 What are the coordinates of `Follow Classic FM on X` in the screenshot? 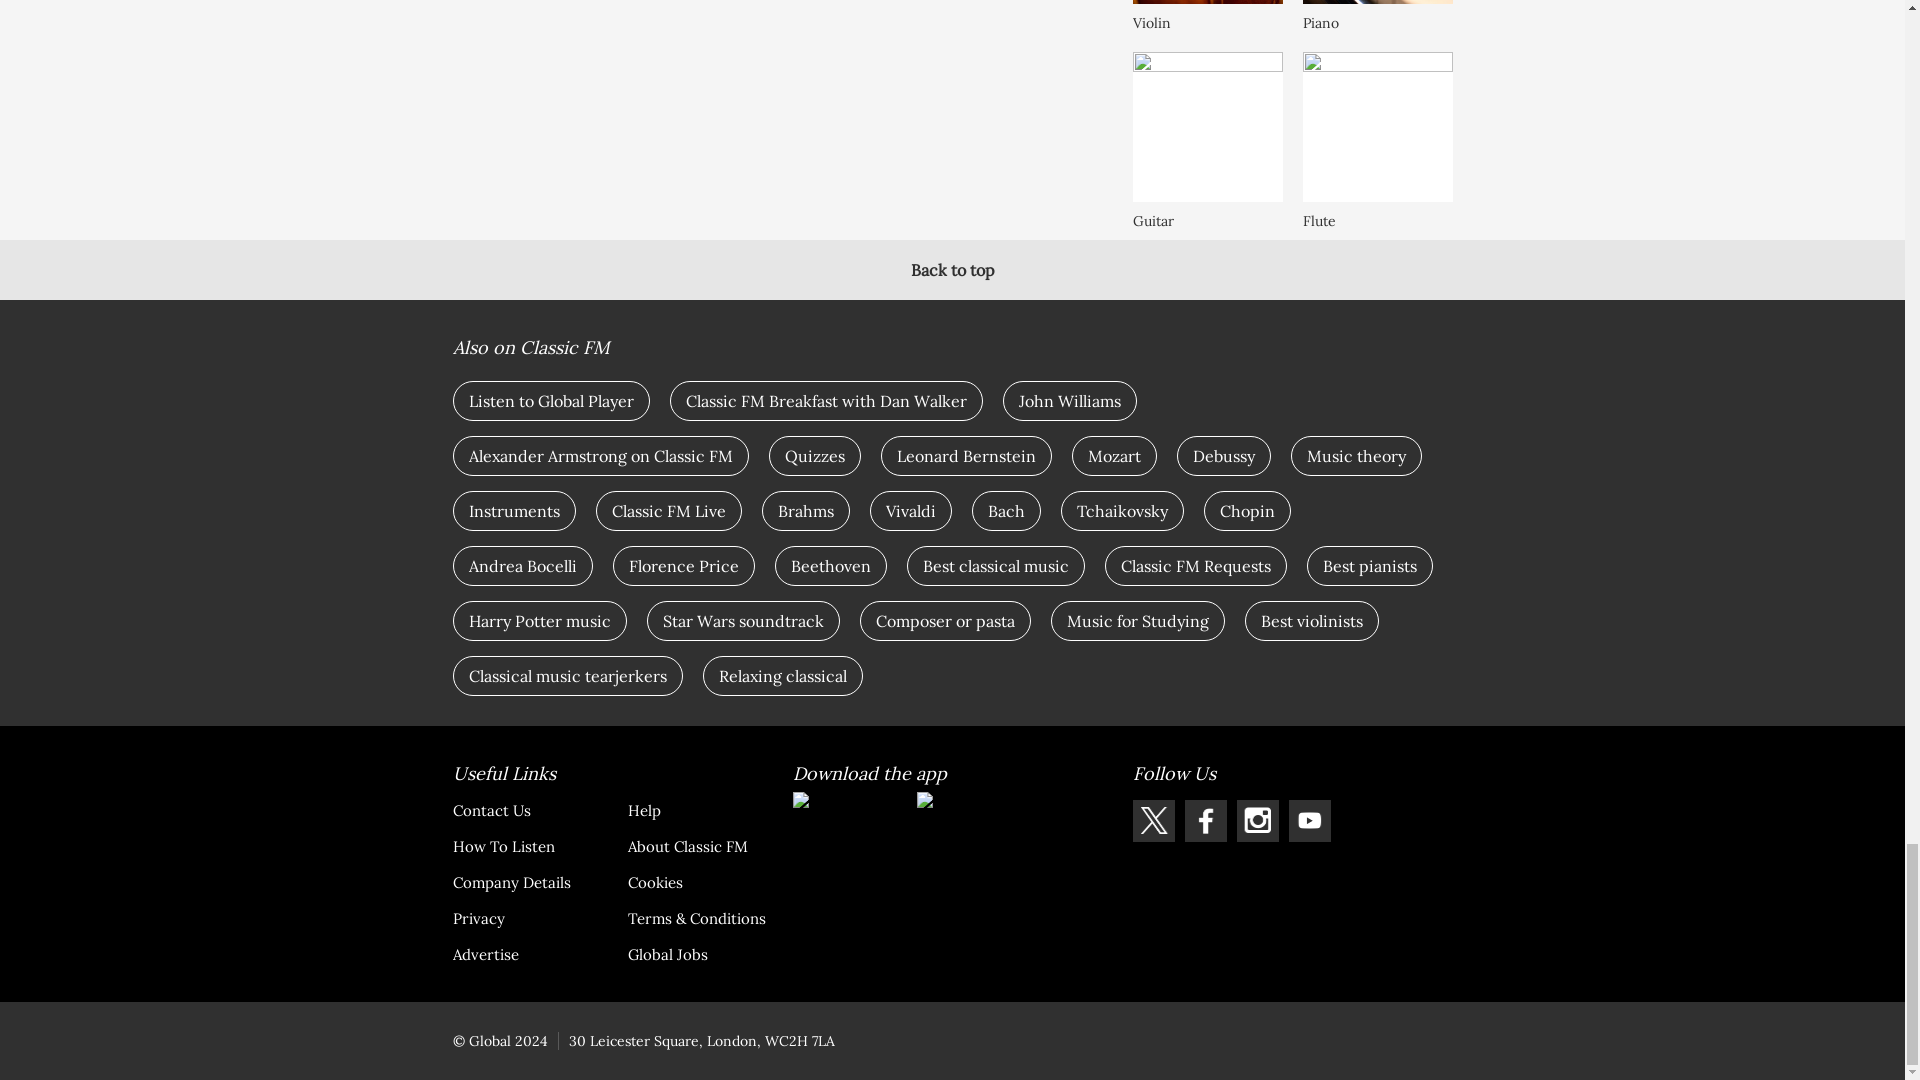 It's located at (1152, 821).